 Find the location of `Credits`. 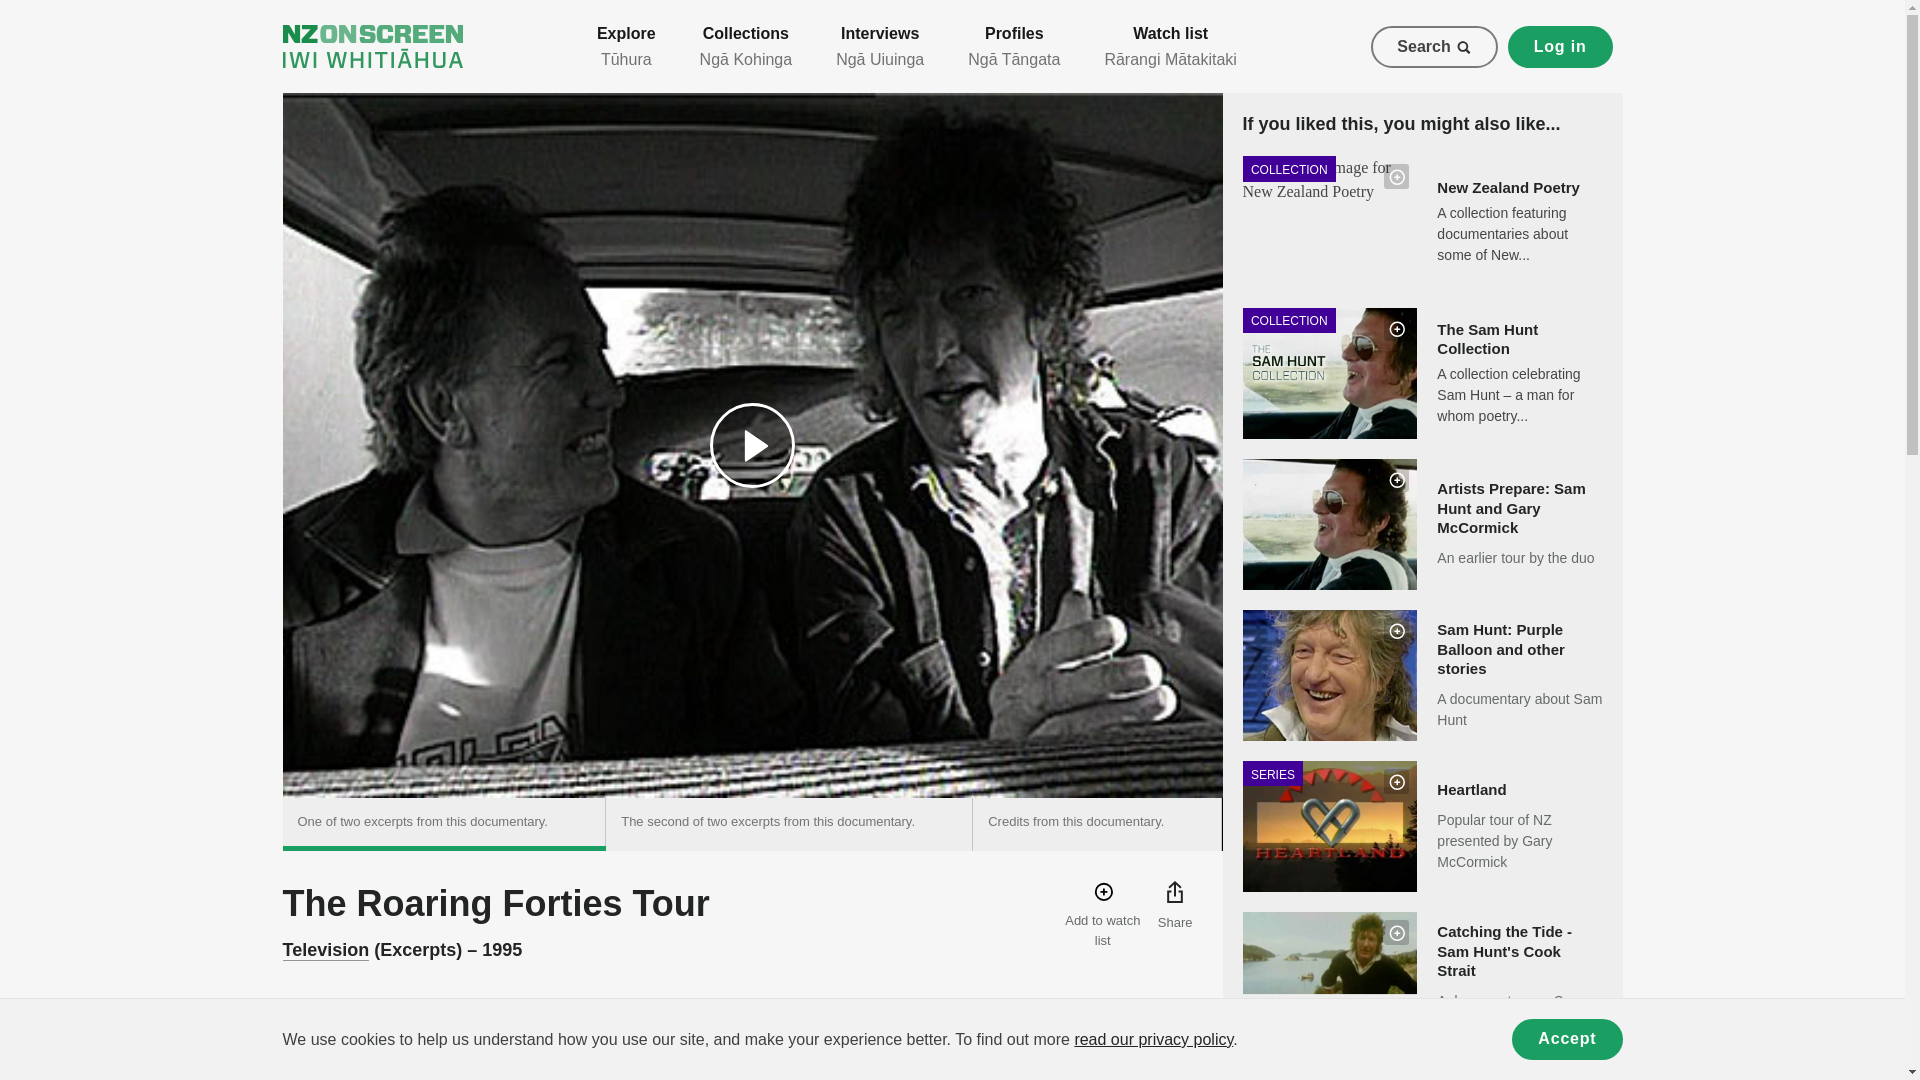

Credits is located at coordinates (401, 1028).